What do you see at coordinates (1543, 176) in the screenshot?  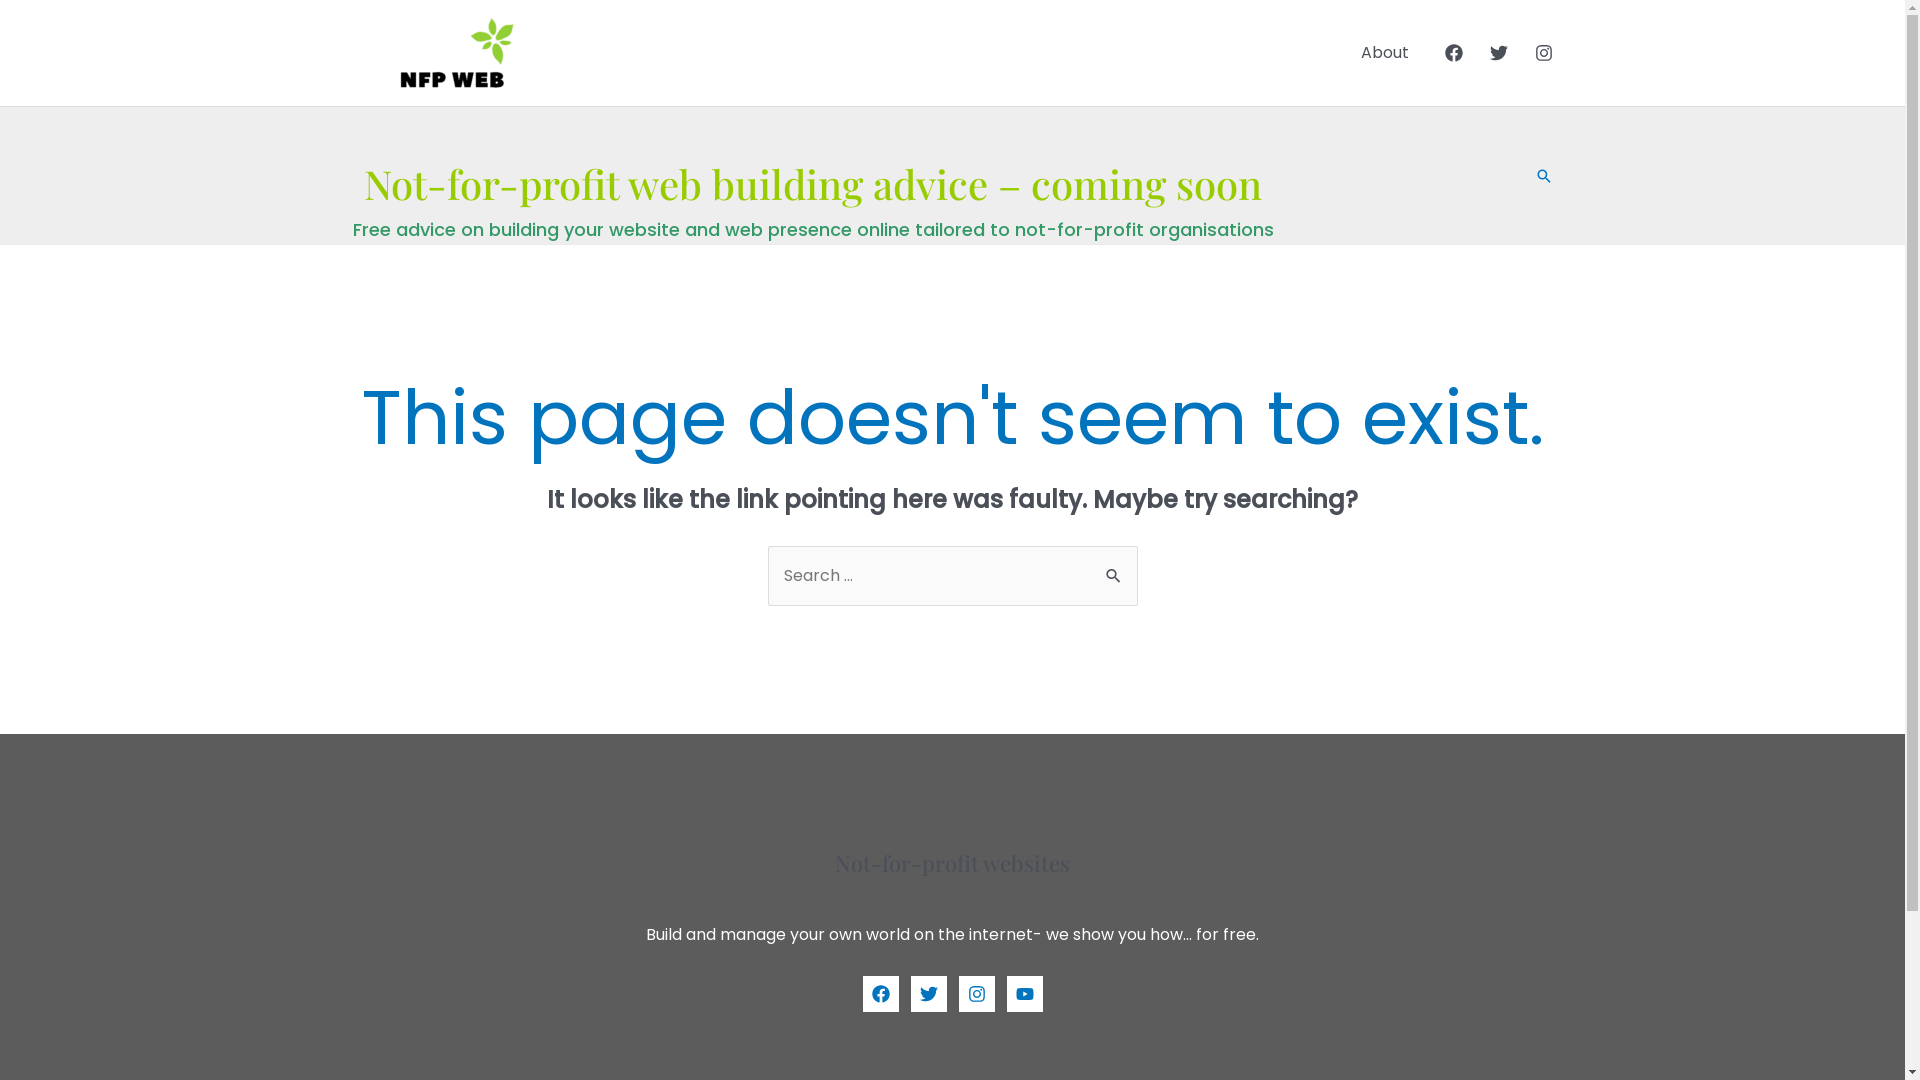 I see `Search` at bounding box center [1543, 176].